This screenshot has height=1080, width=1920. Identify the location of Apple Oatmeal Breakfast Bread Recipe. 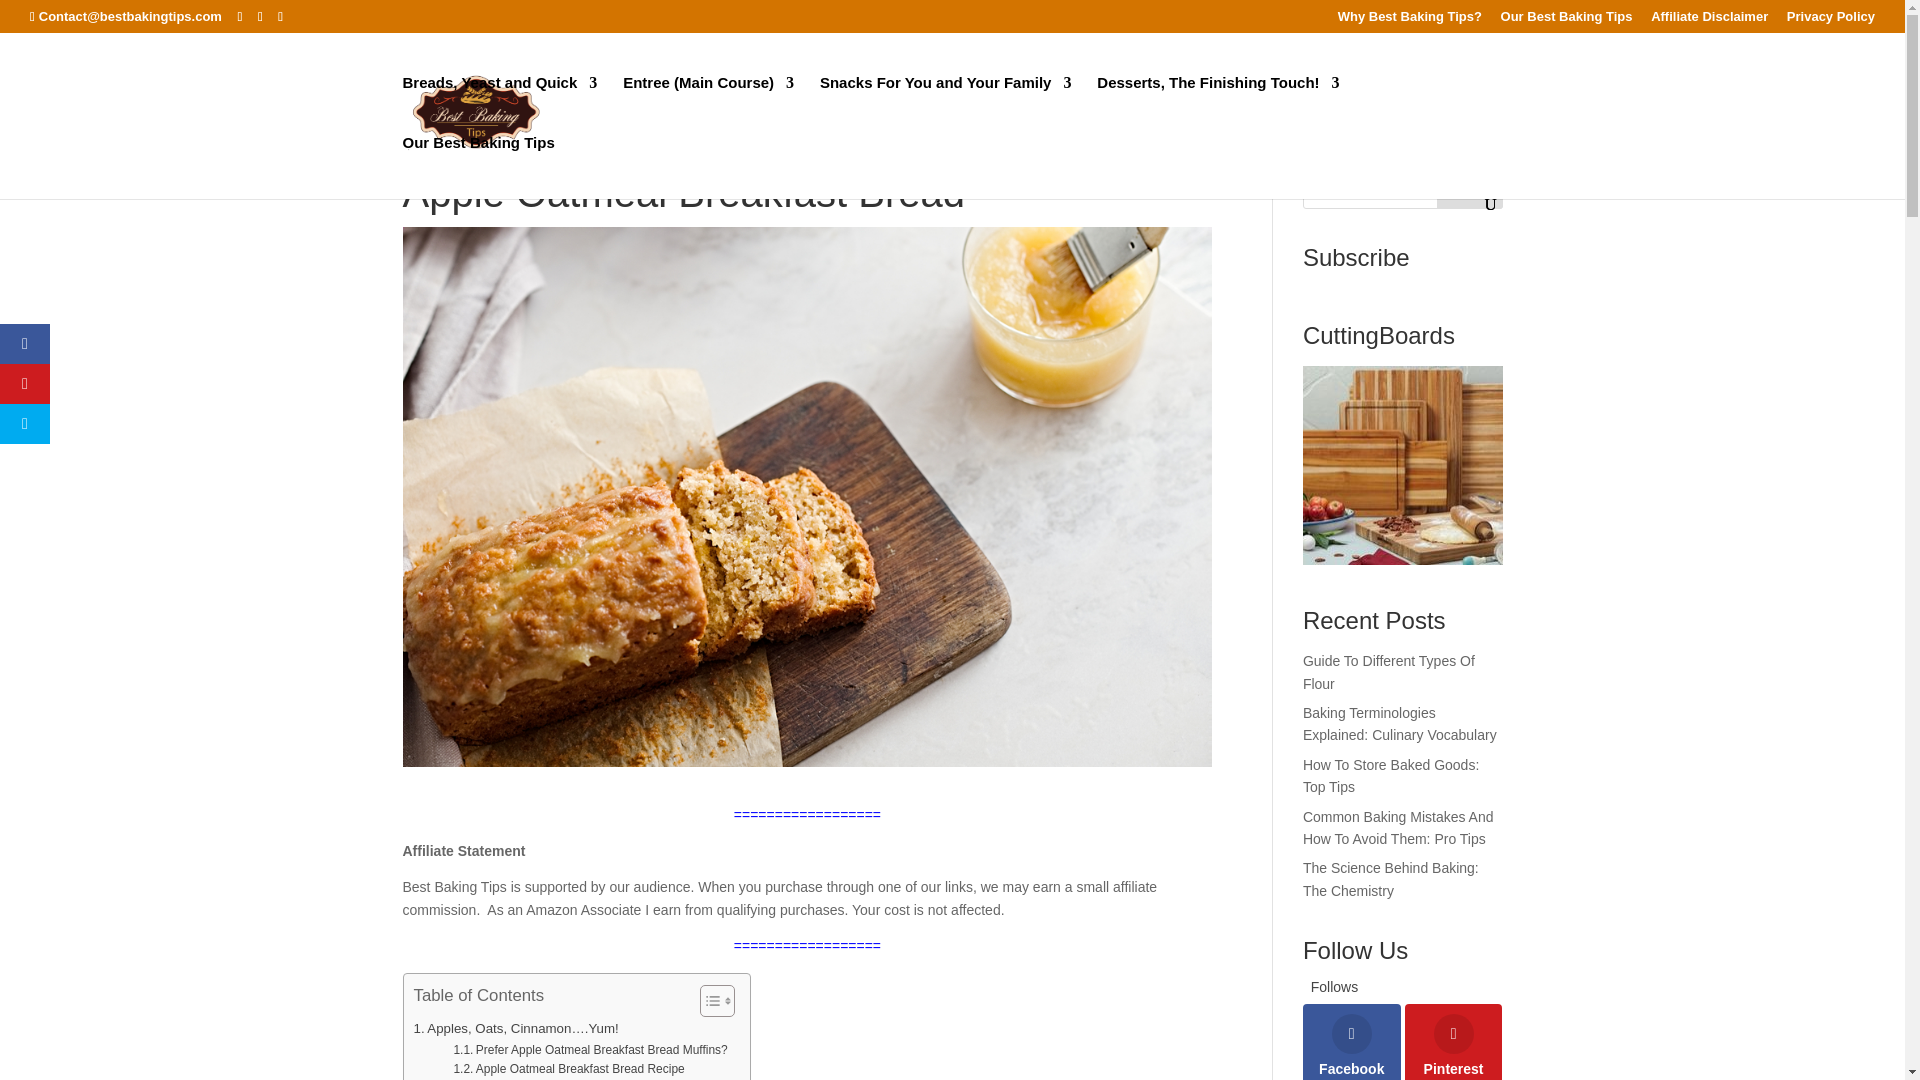
(568, 1068).